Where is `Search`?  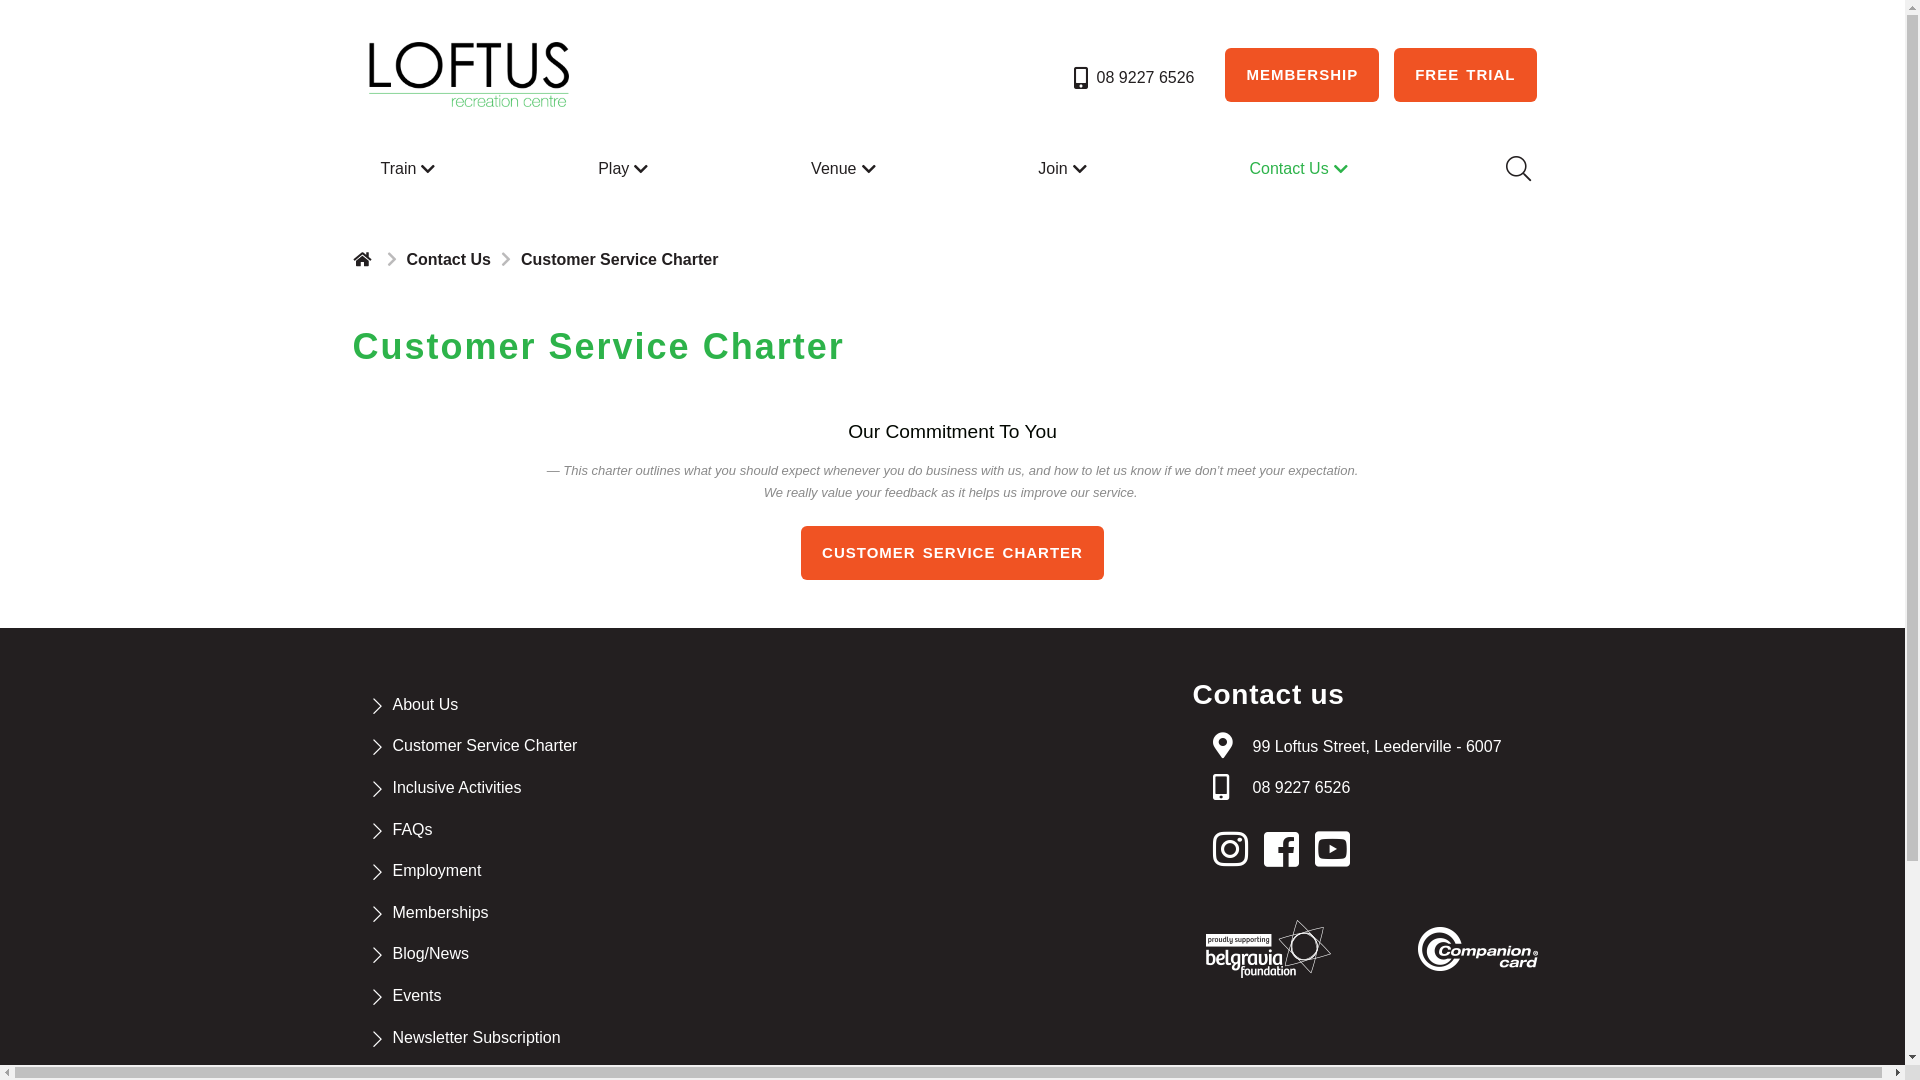 Search is located at coordinates (1517, 169).